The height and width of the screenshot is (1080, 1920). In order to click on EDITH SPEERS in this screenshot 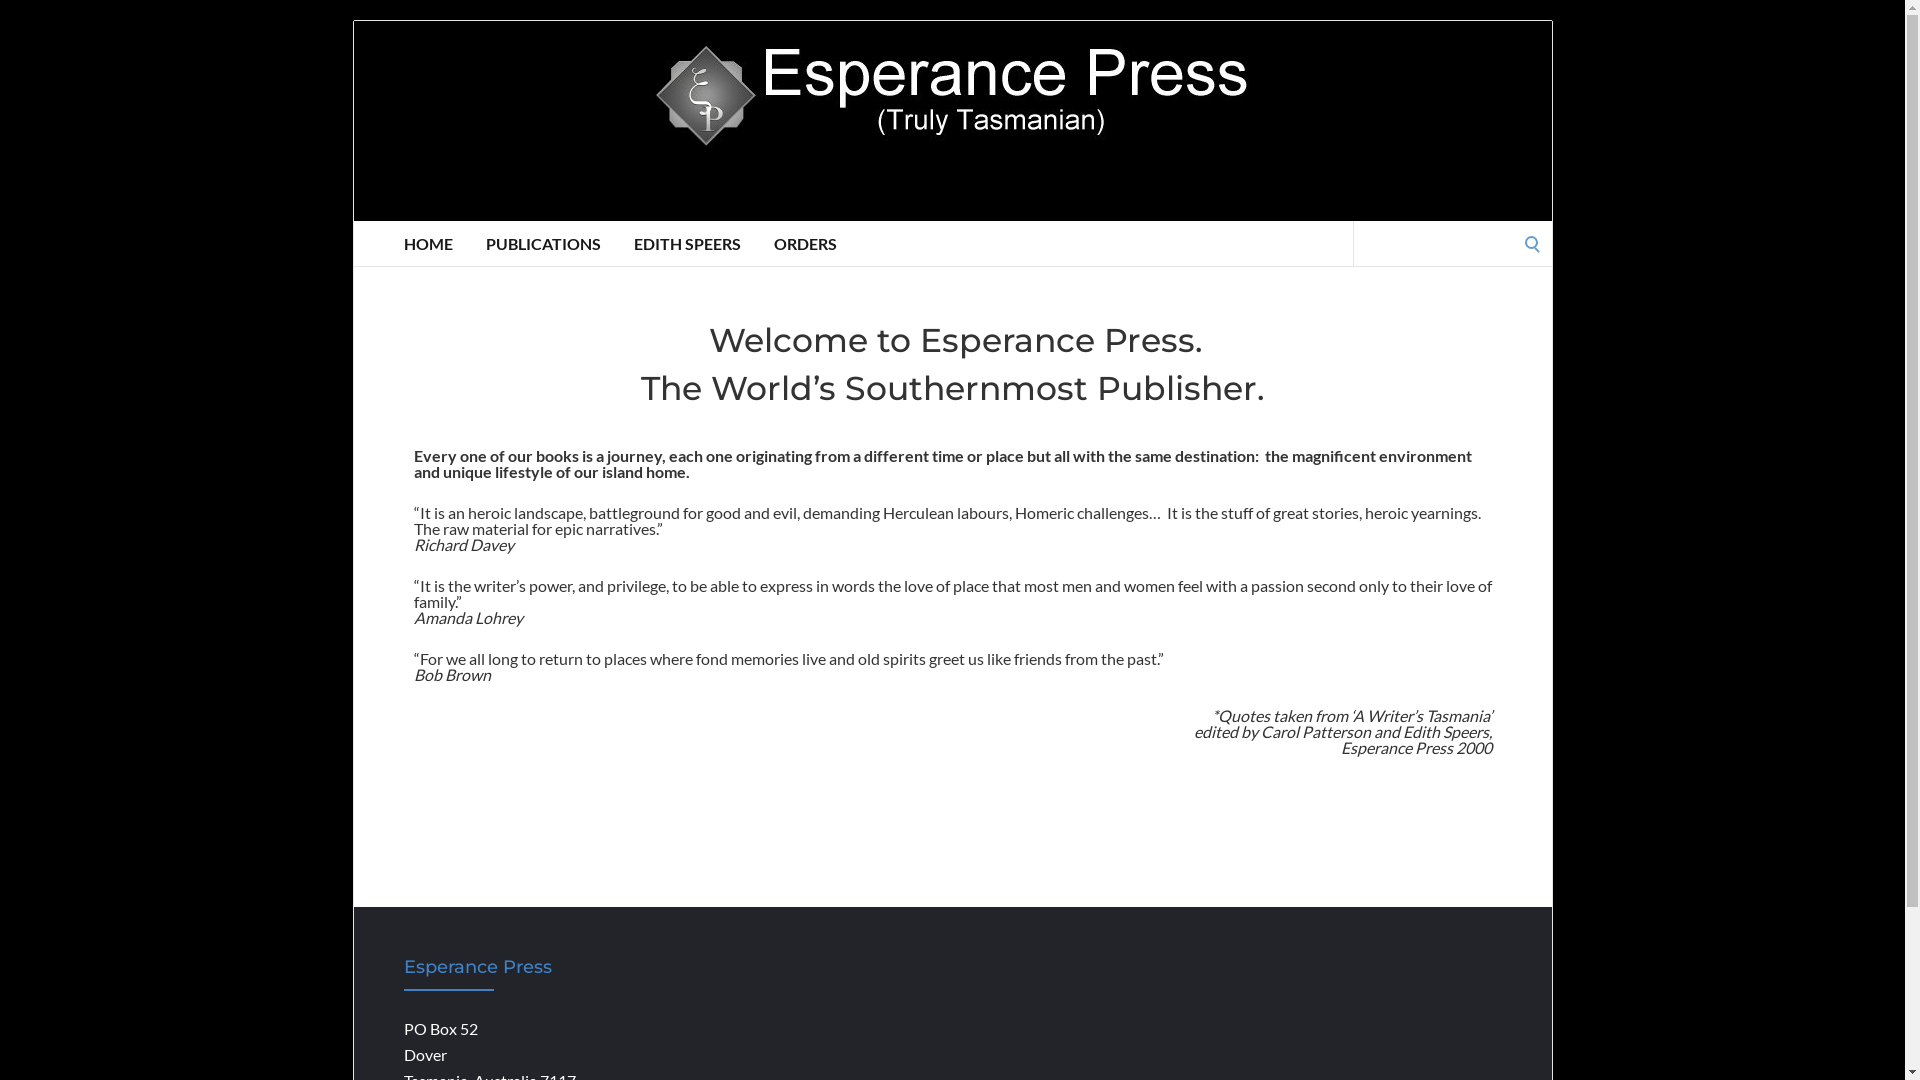, I will do `click(688, 244)`.